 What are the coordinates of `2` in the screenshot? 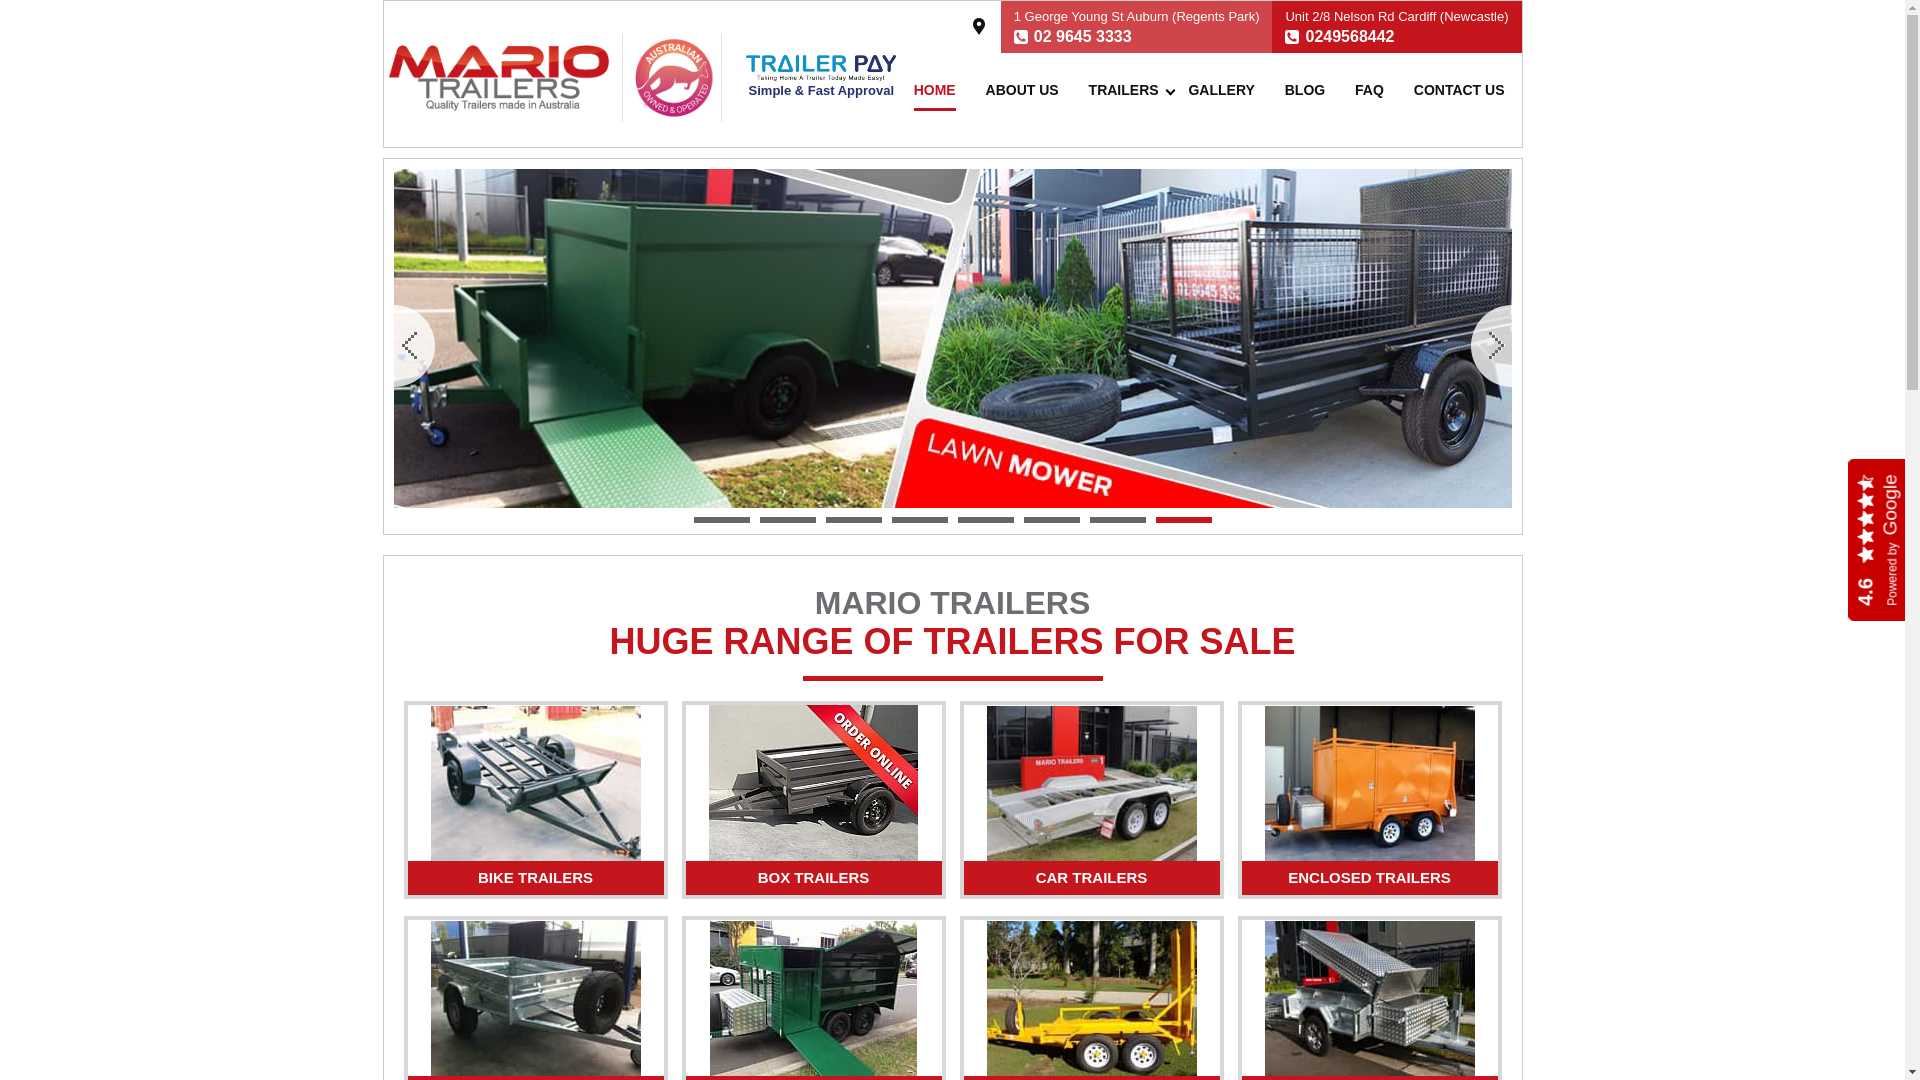 It's located at (788, 520).